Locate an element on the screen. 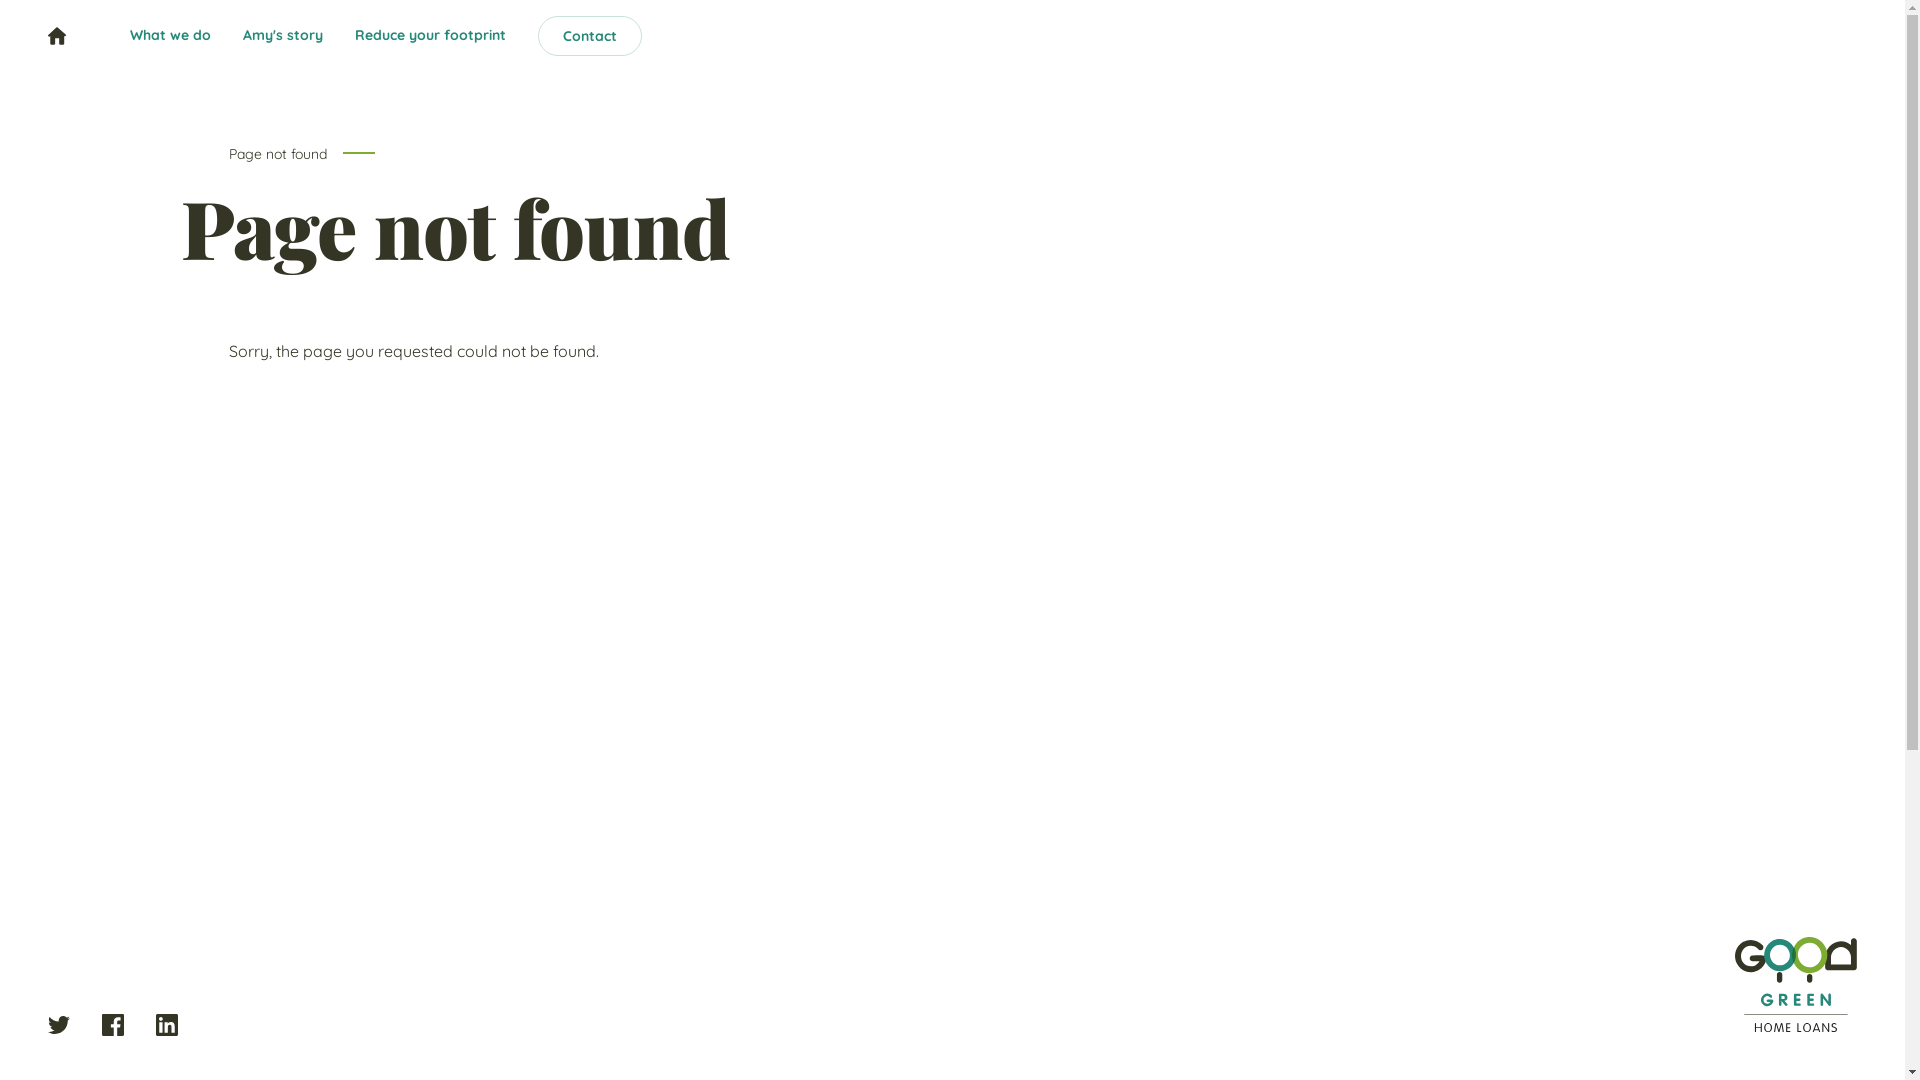 The height and width of the screenshot is (1080, 1920). Good Green Home Loans is located at coordinates (1796, 984).